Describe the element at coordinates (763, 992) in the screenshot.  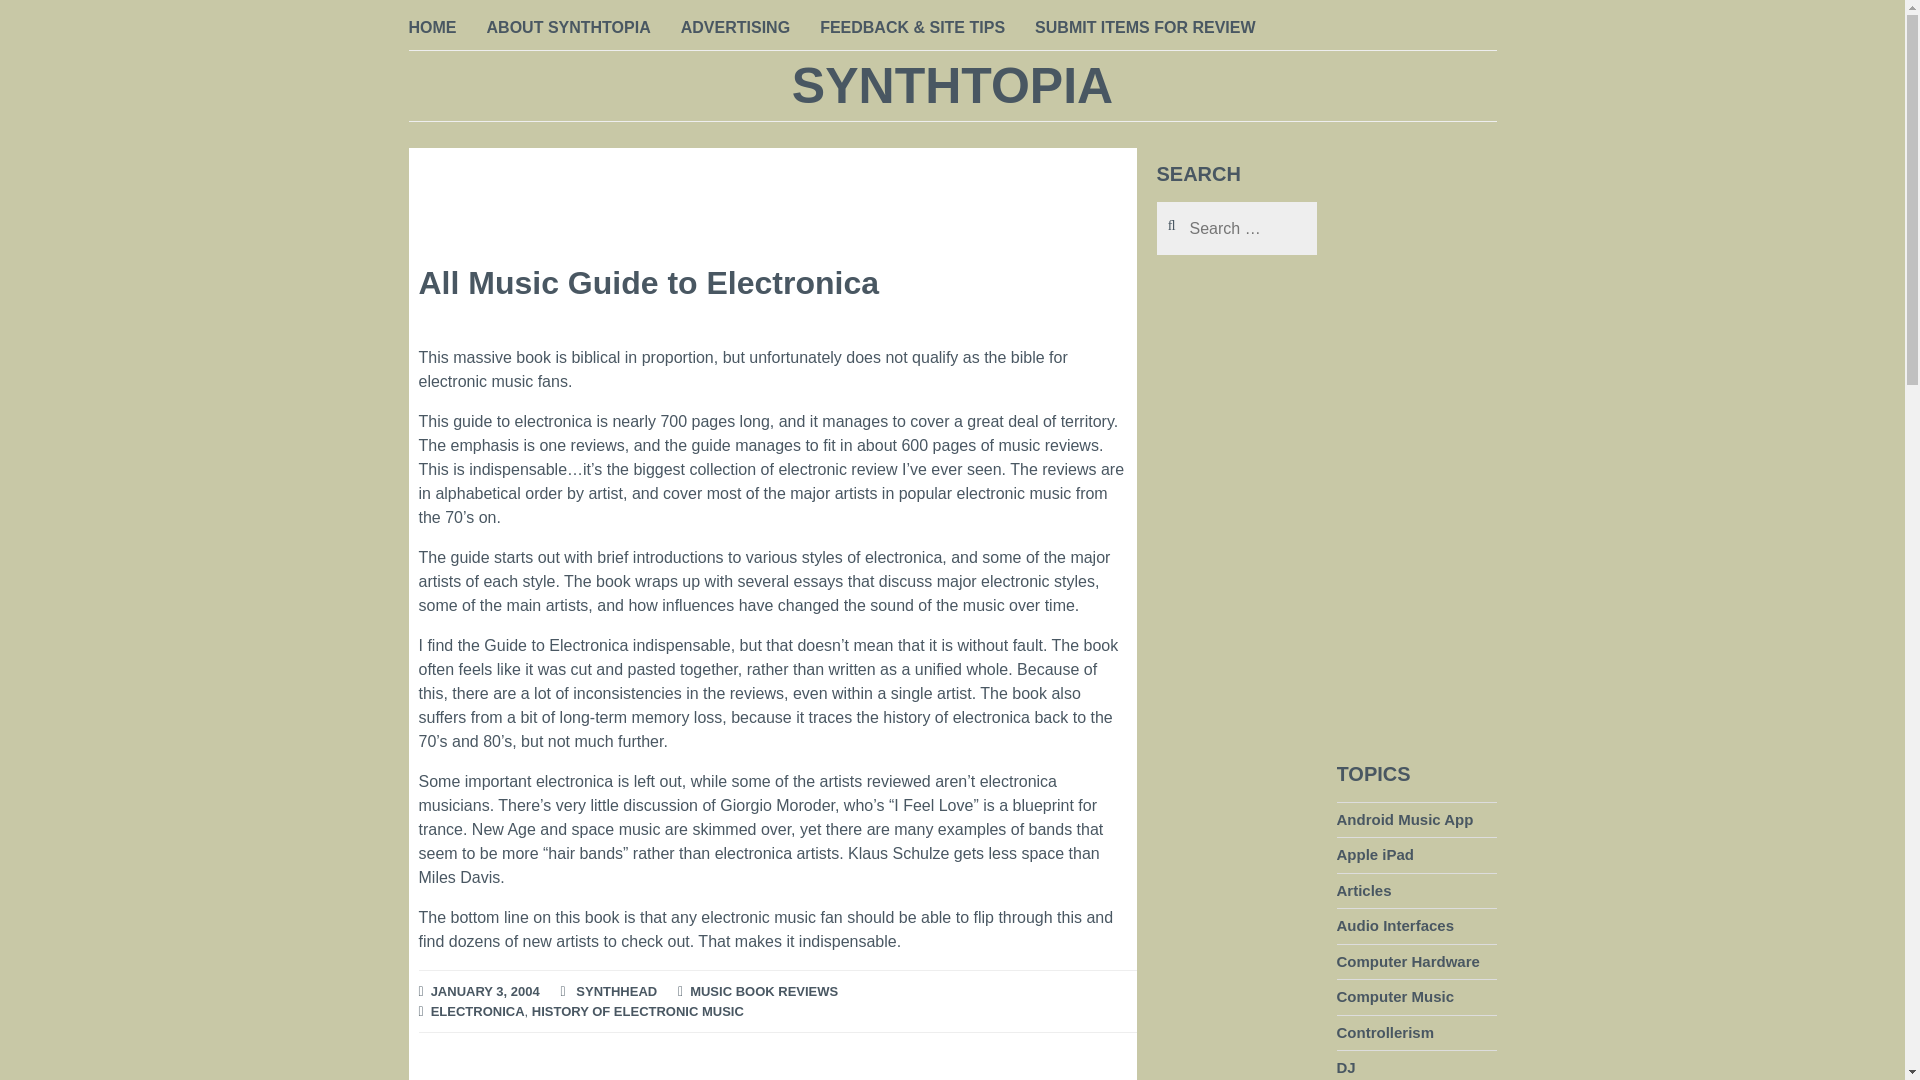
I see `MUSIC BOOK REVIEWS` at that location.